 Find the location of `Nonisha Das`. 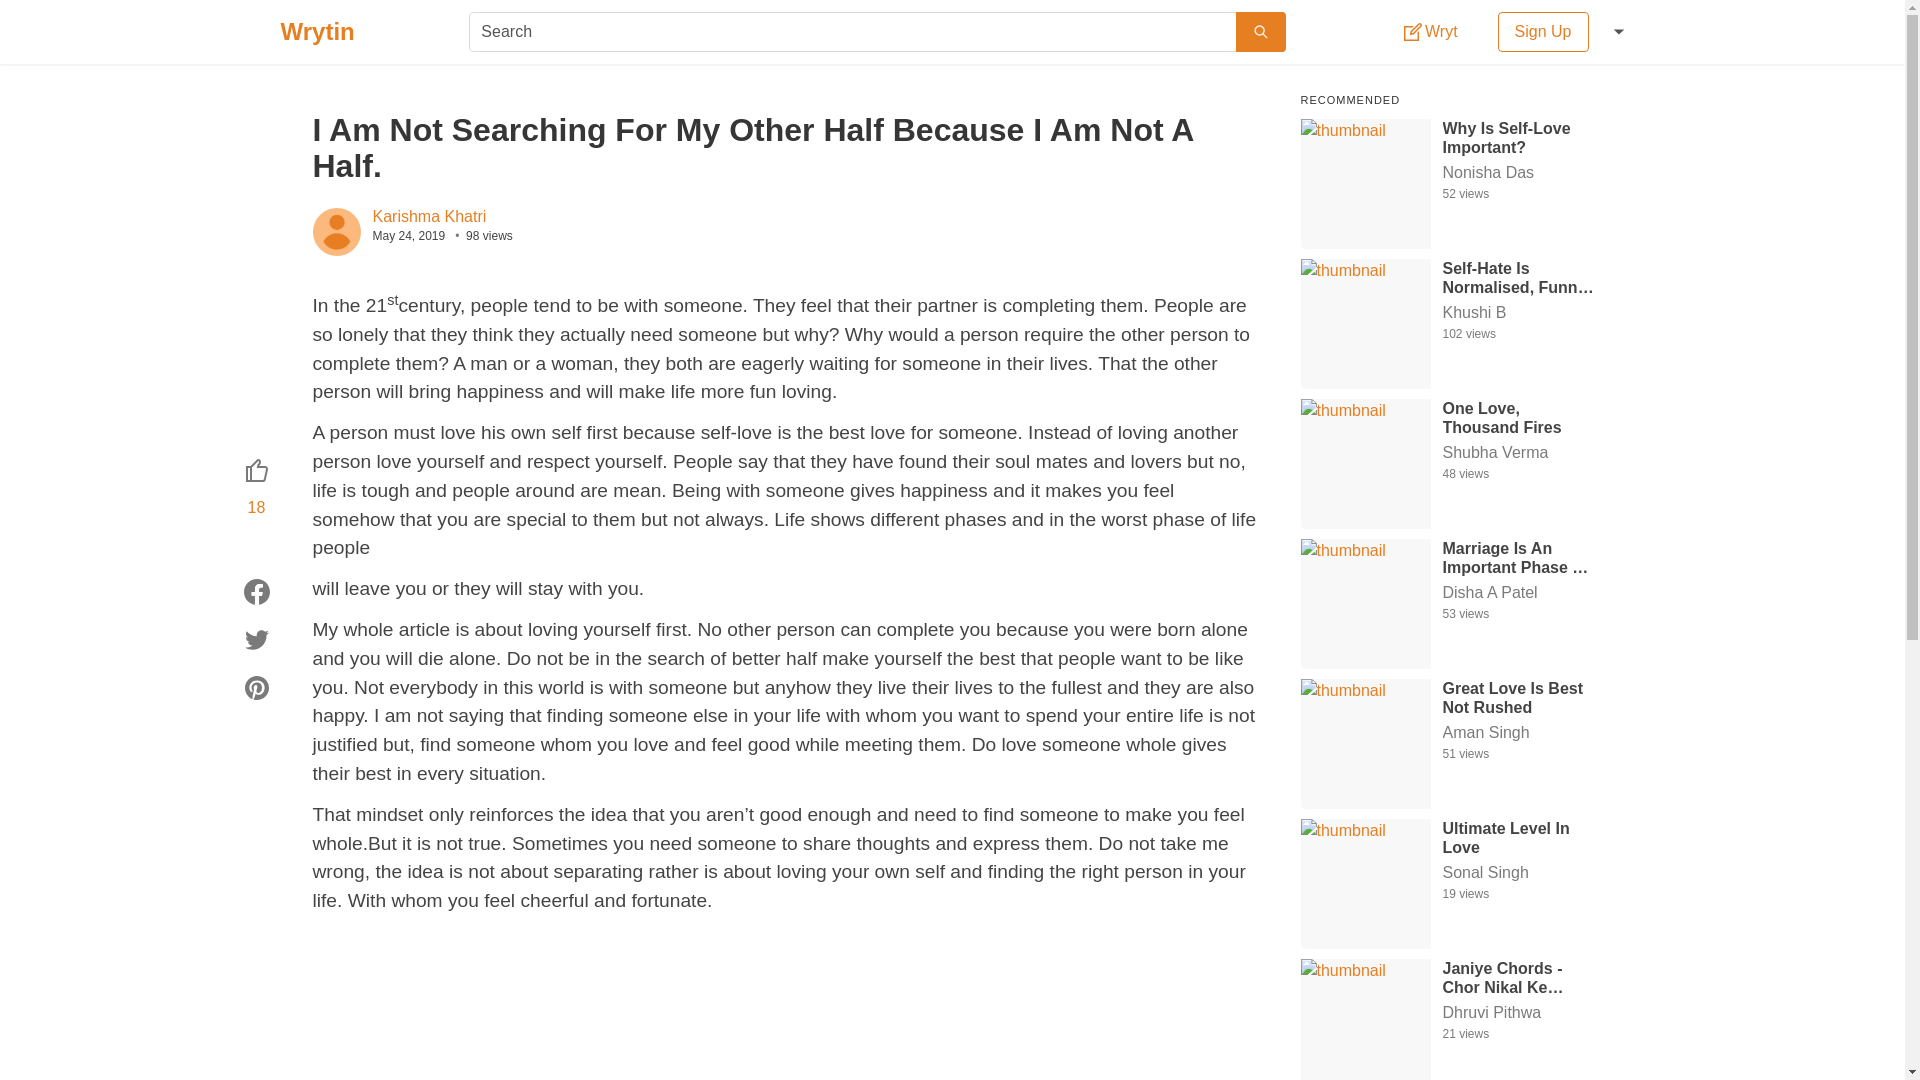

Nonisha Das is located at coordinates (1520, 172).